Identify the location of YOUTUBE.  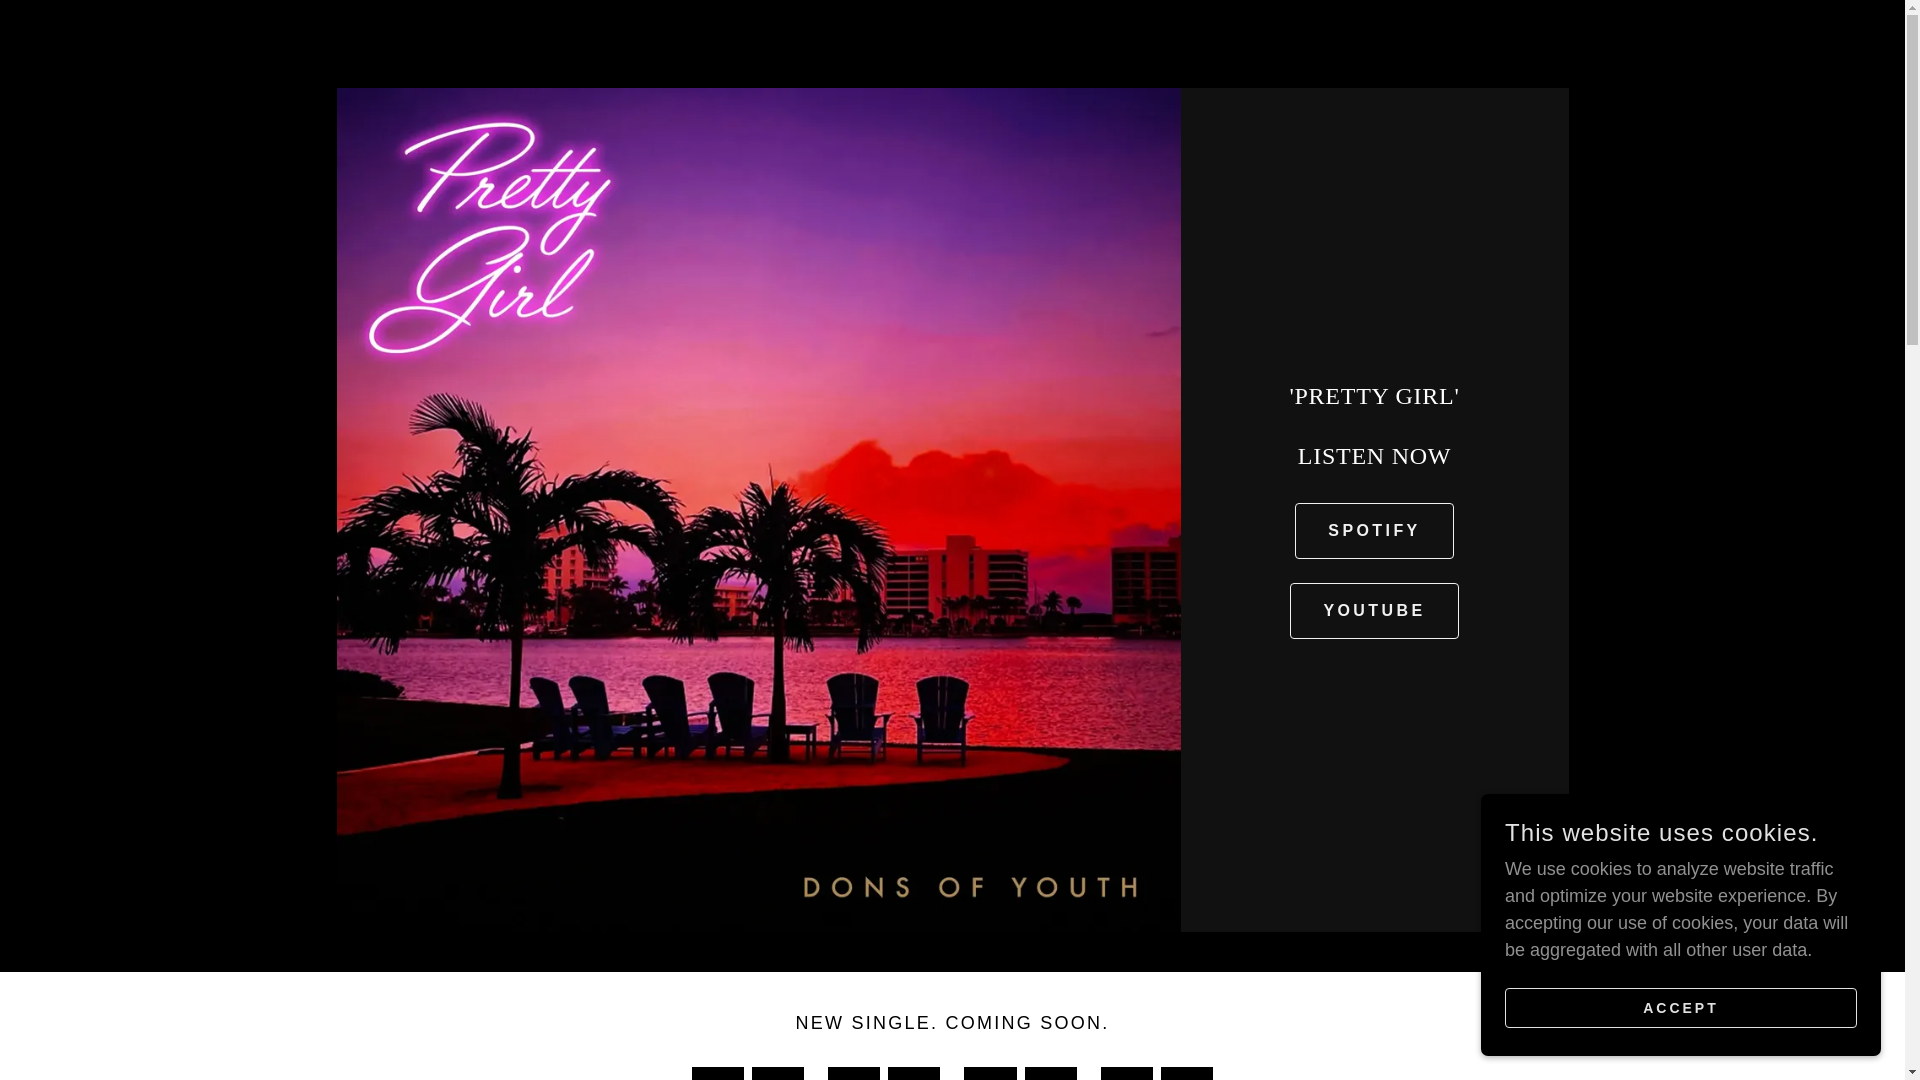
(1374, 611).